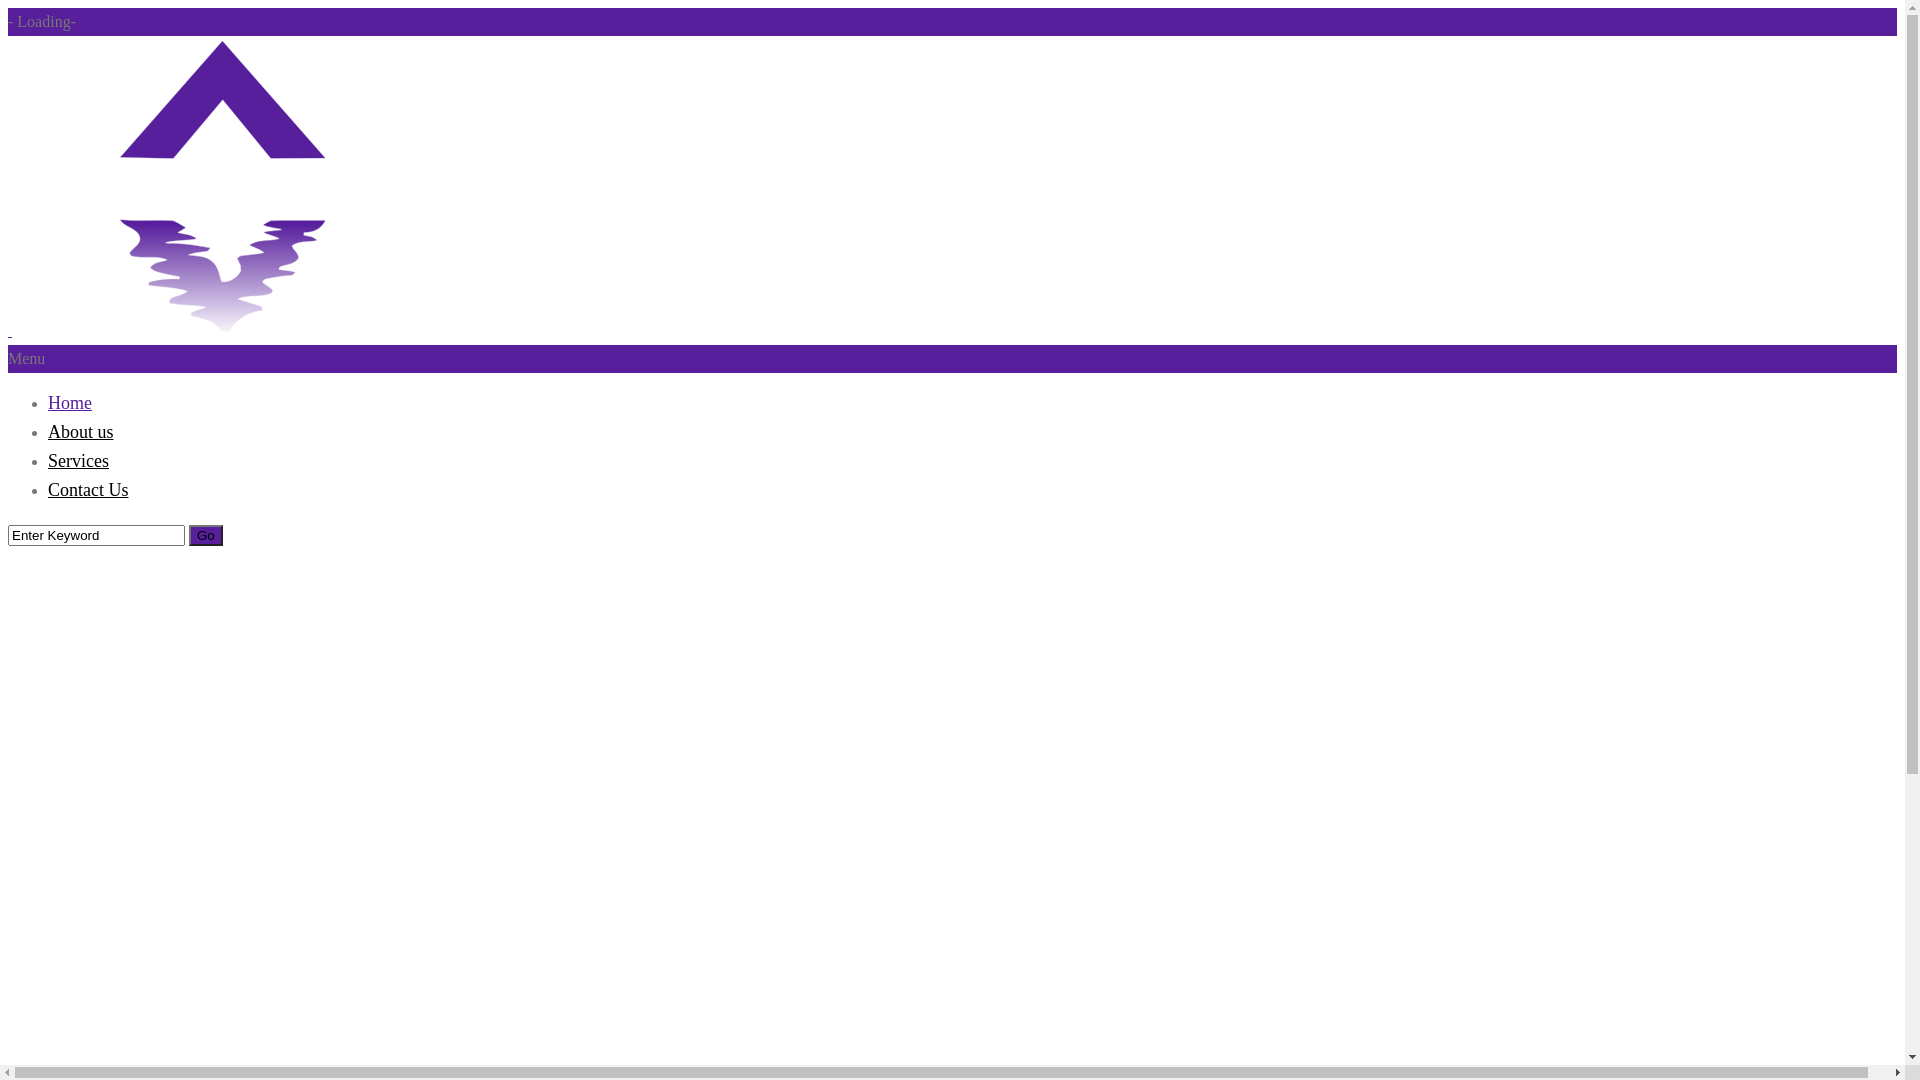 The width and height of the screenshot is (1920, 1080). Describe the element at coordinates (222, 186) in the screenshot. I see `3M Consultancy` at that location.